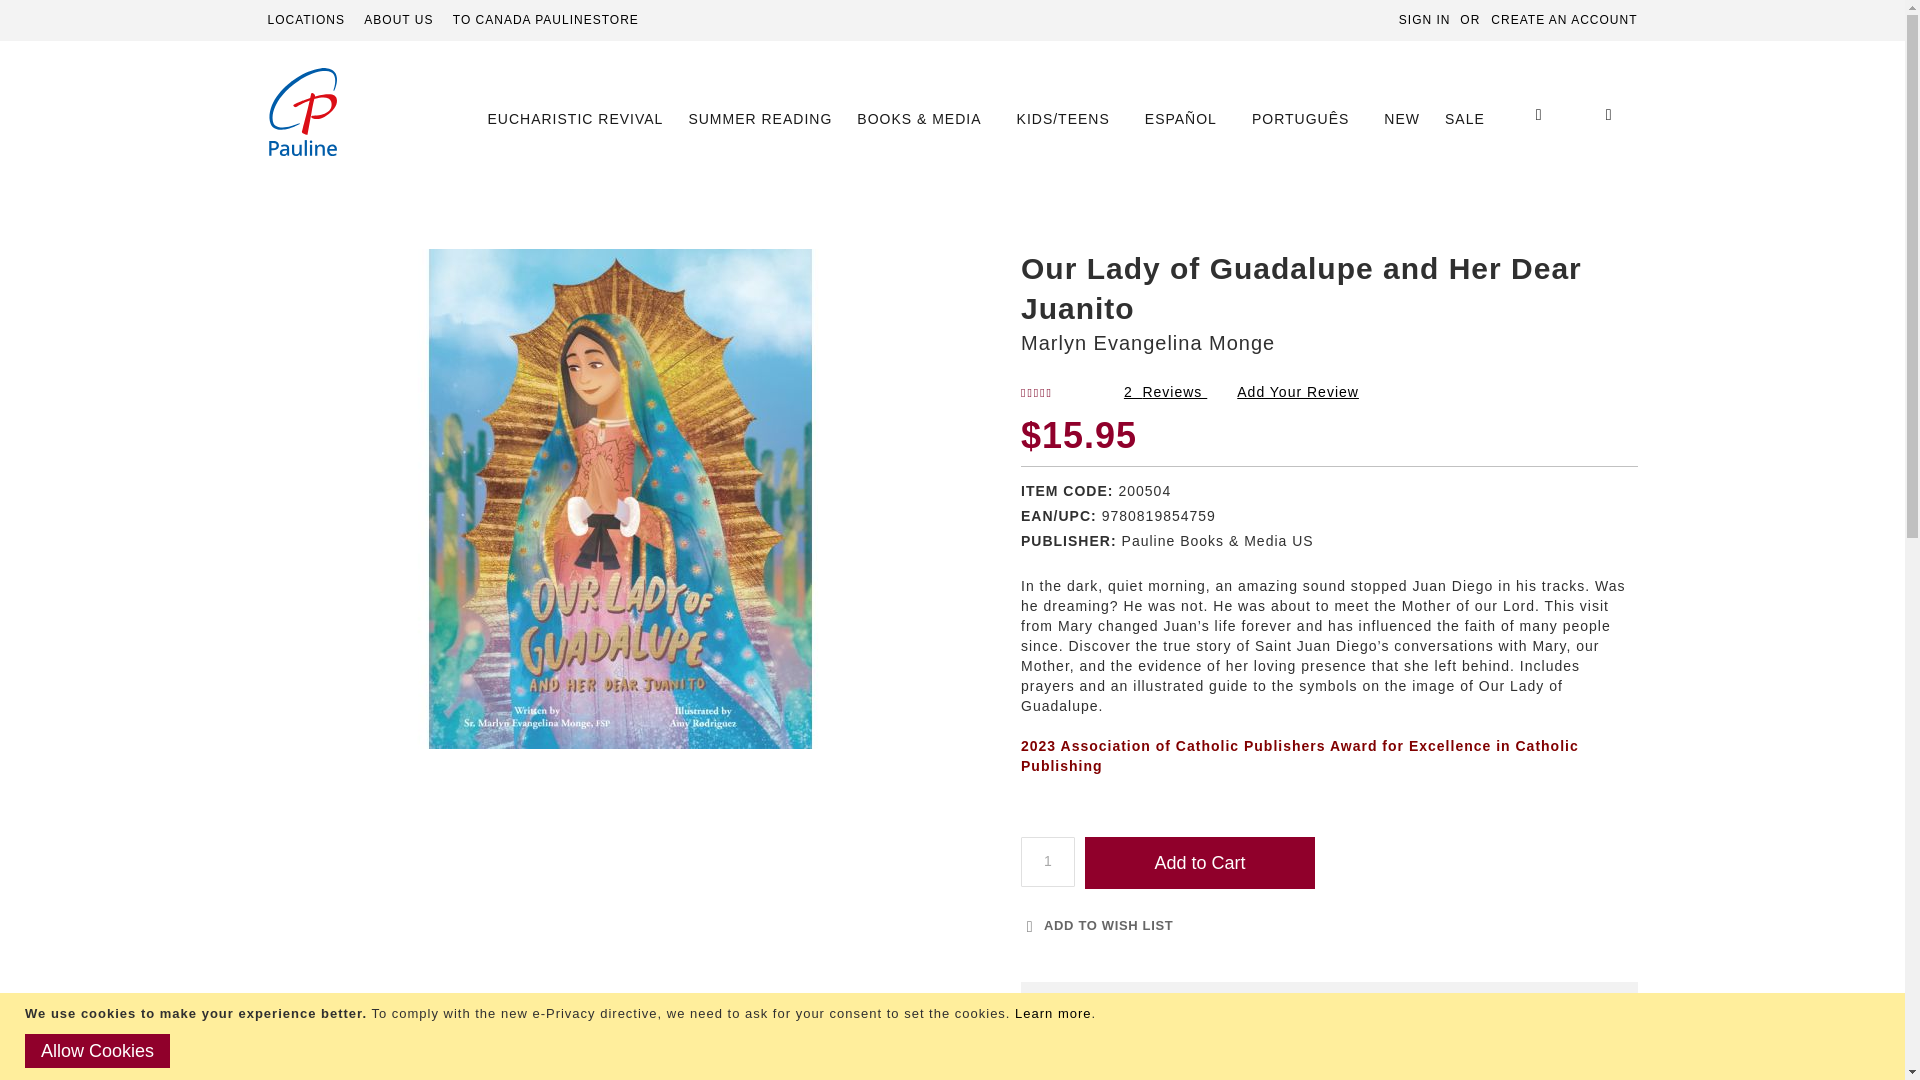 This screenshot has width=1920, height=1080. What do you see at coordinates (97, 1050) in the screenshot?
I see `Allow Cookies` at bounding box center [97, 1050].